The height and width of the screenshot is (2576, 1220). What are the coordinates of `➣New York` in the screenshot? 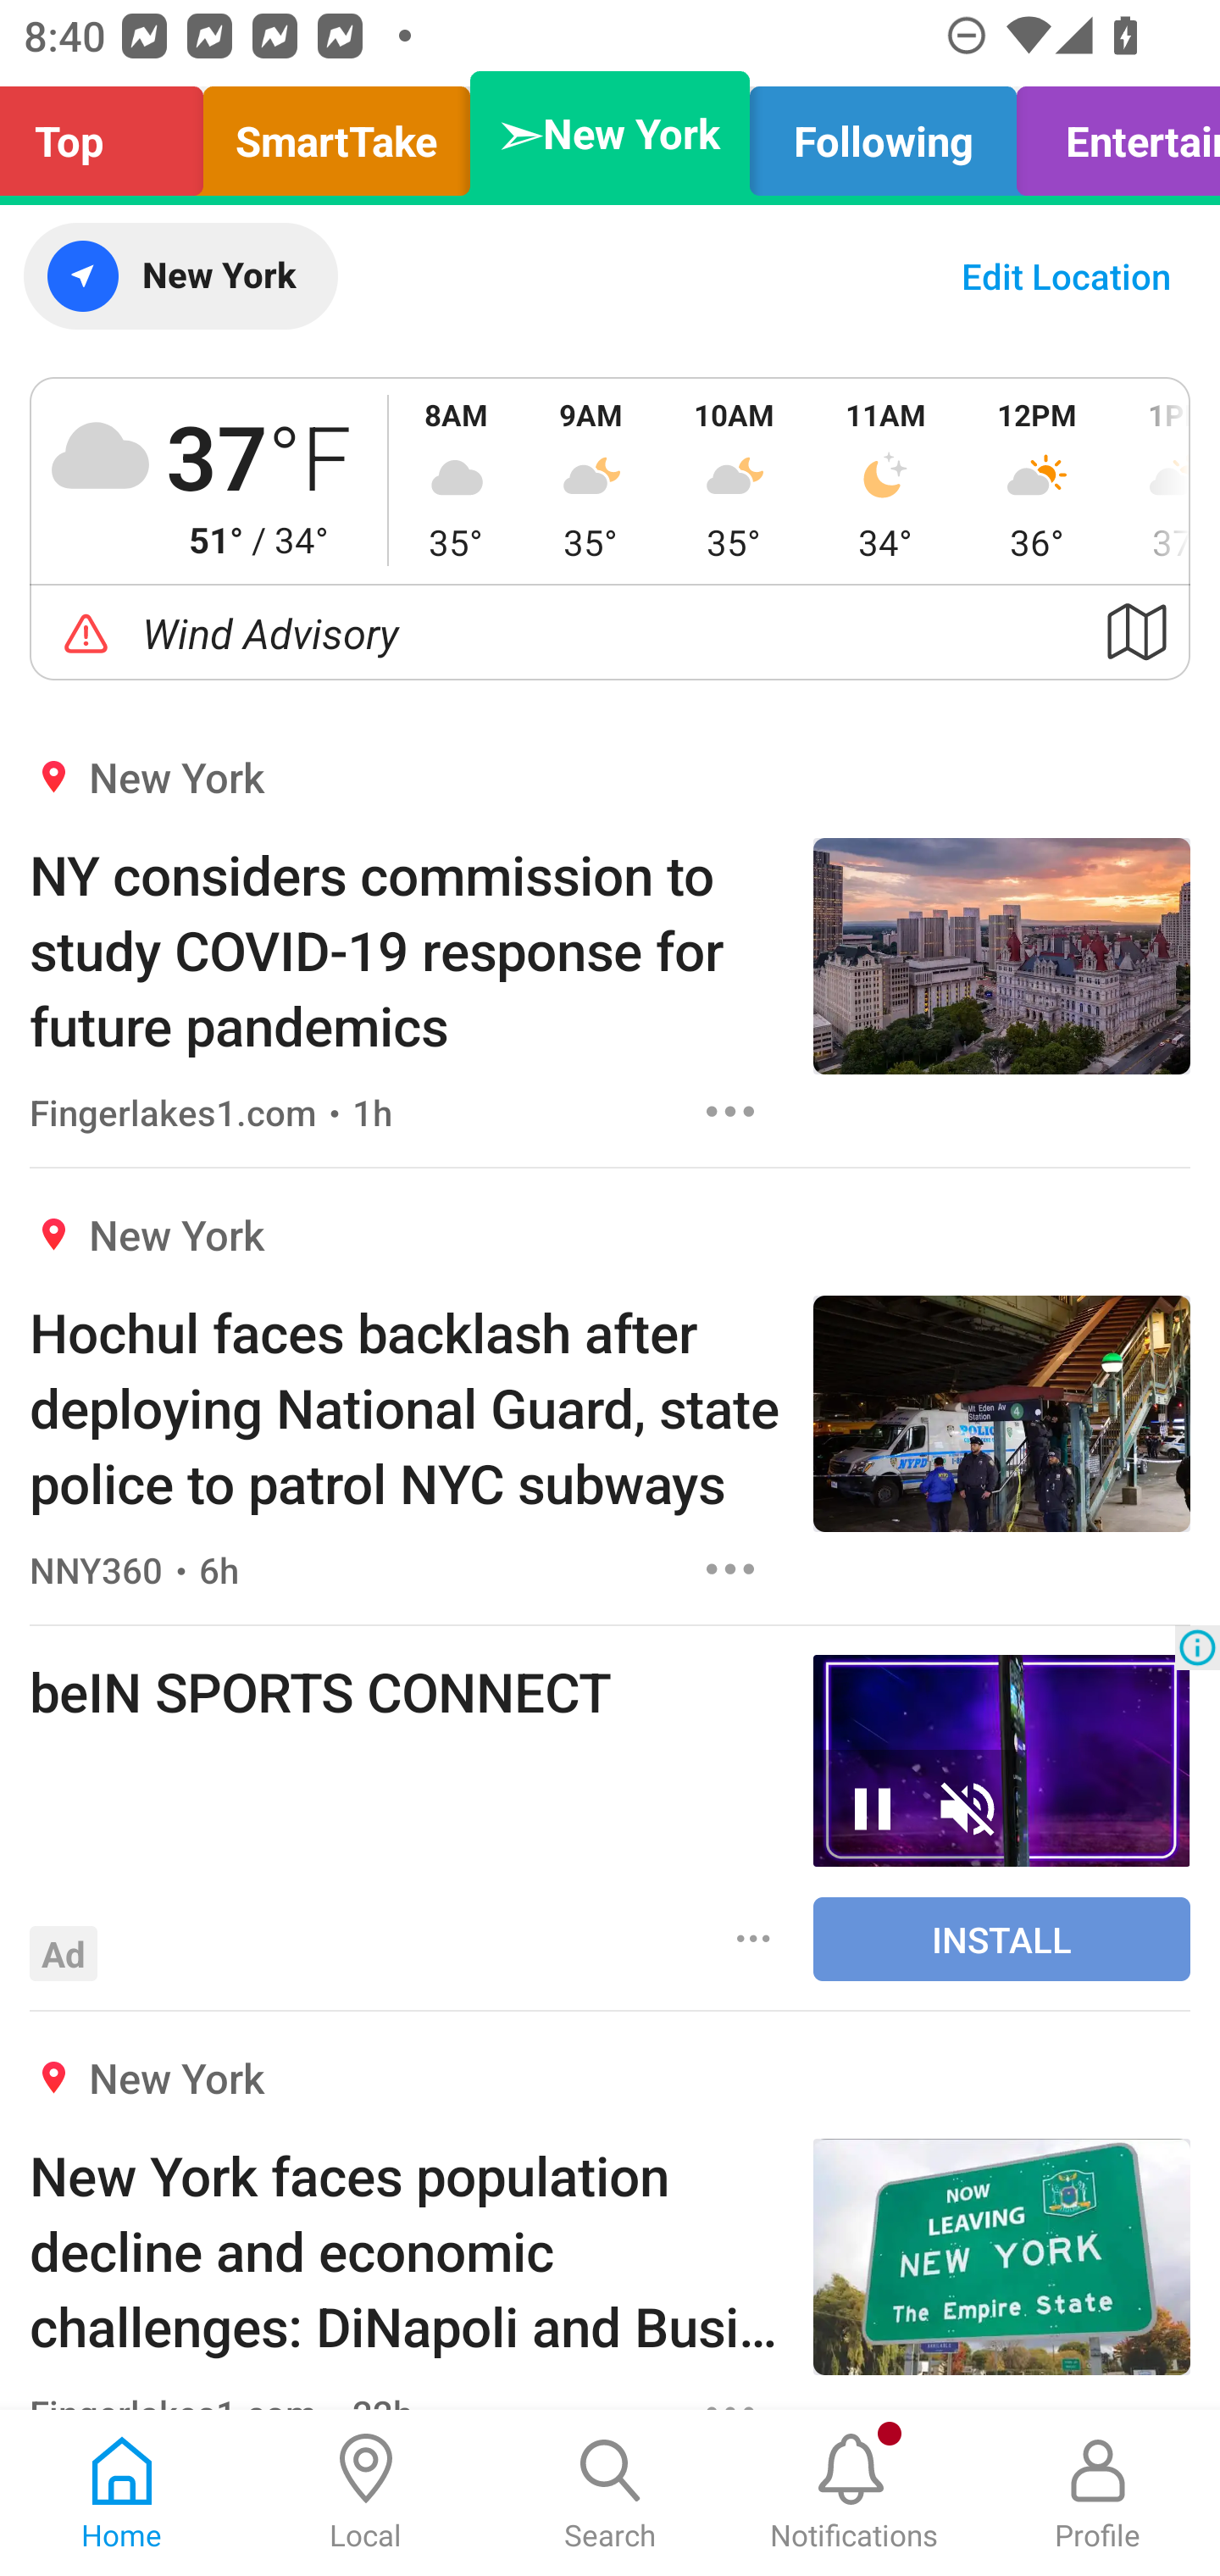 It's located at (610, 134).